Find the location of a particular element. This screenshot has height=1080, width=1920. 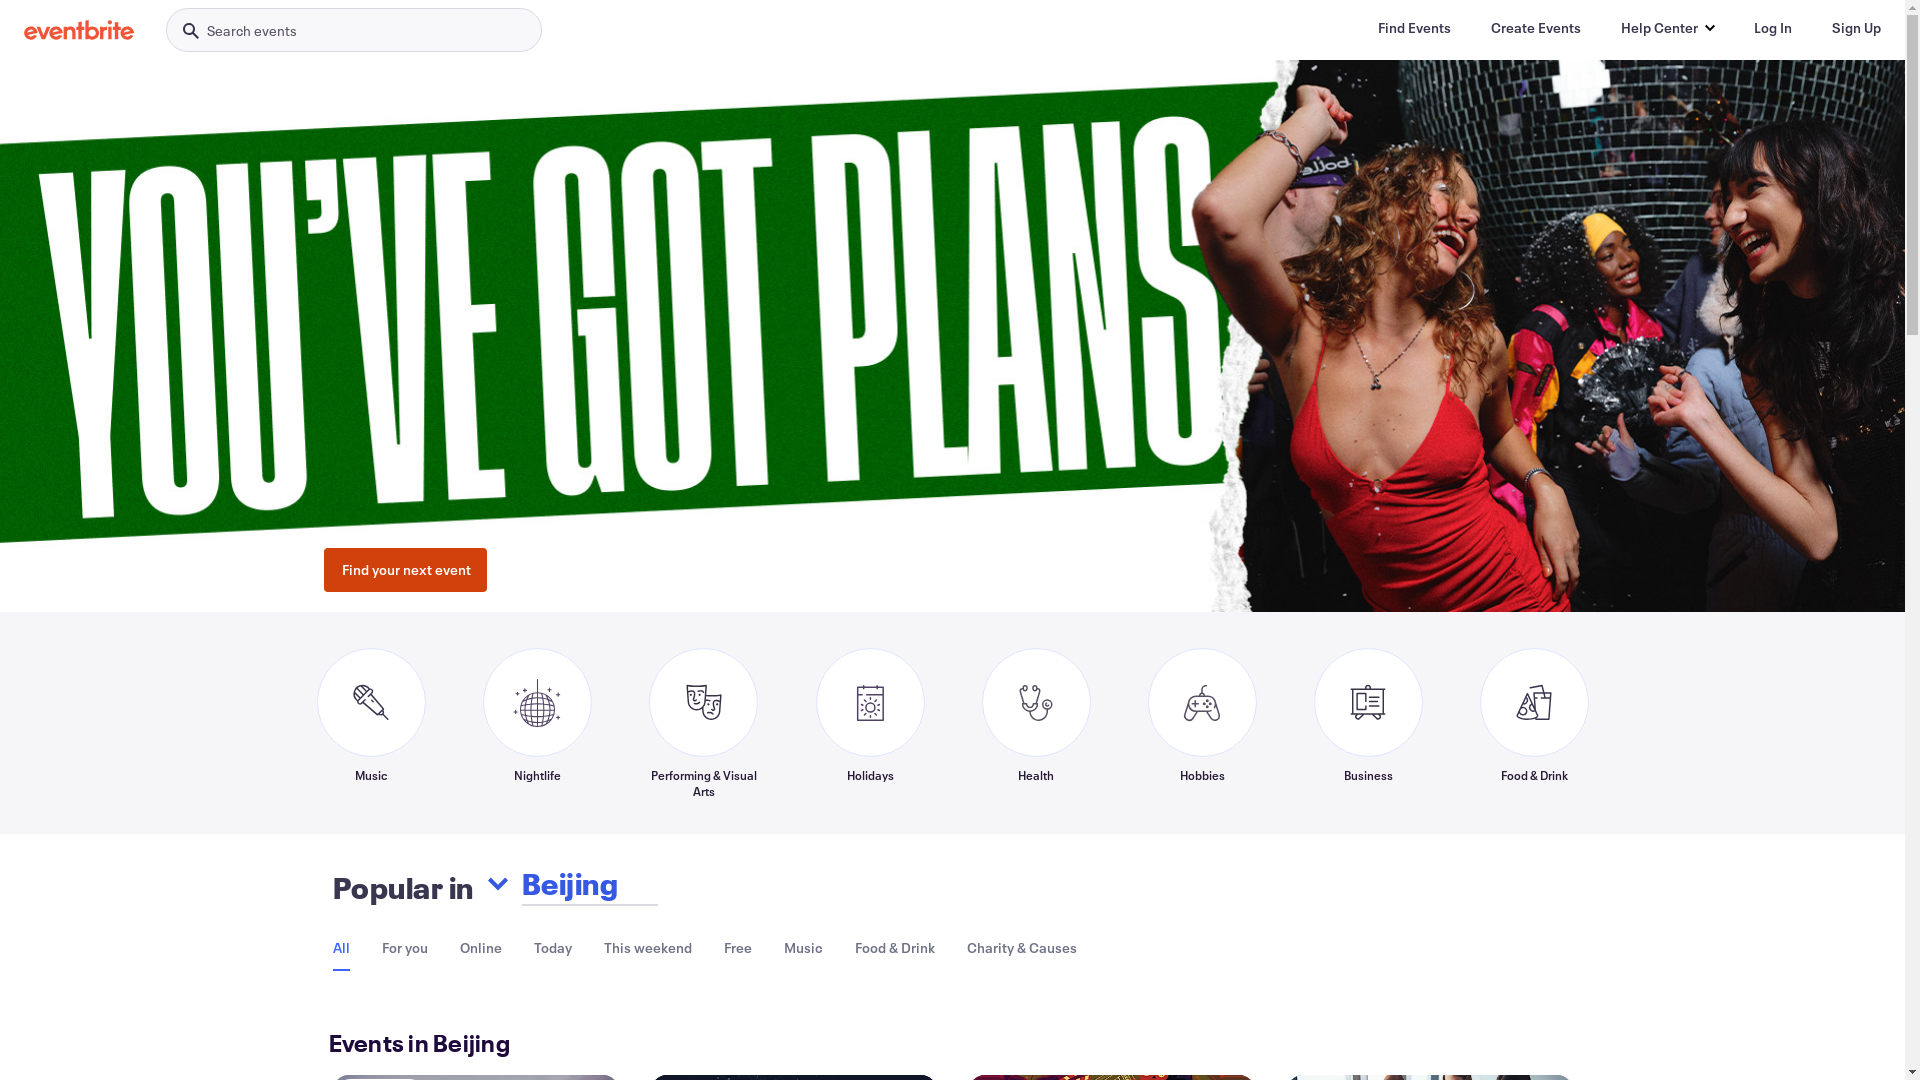

Find your next event is located at coordinates (406, 570).